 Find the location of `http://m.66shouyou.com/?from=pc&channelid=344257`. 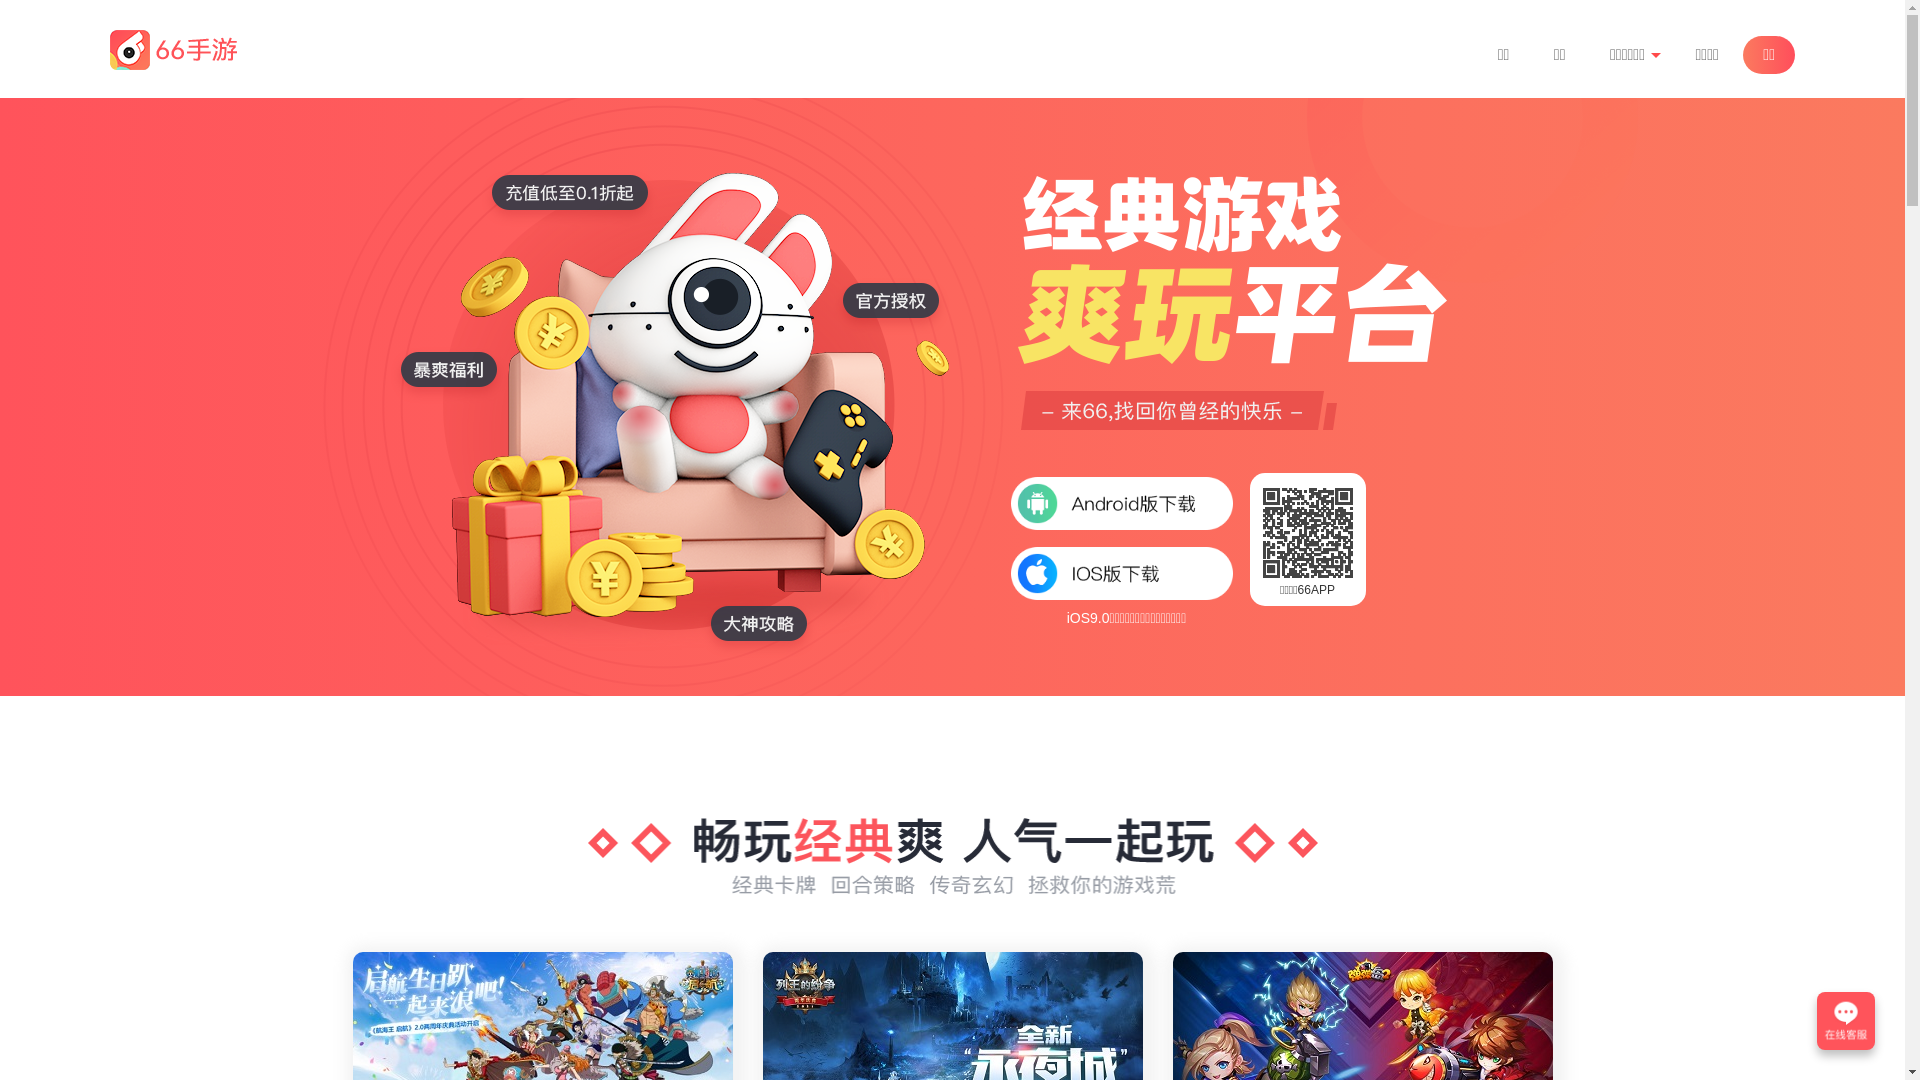

http://m.66shouyou.com/?from=pc&channelid=344257 is located at coordinates (1307, 533).